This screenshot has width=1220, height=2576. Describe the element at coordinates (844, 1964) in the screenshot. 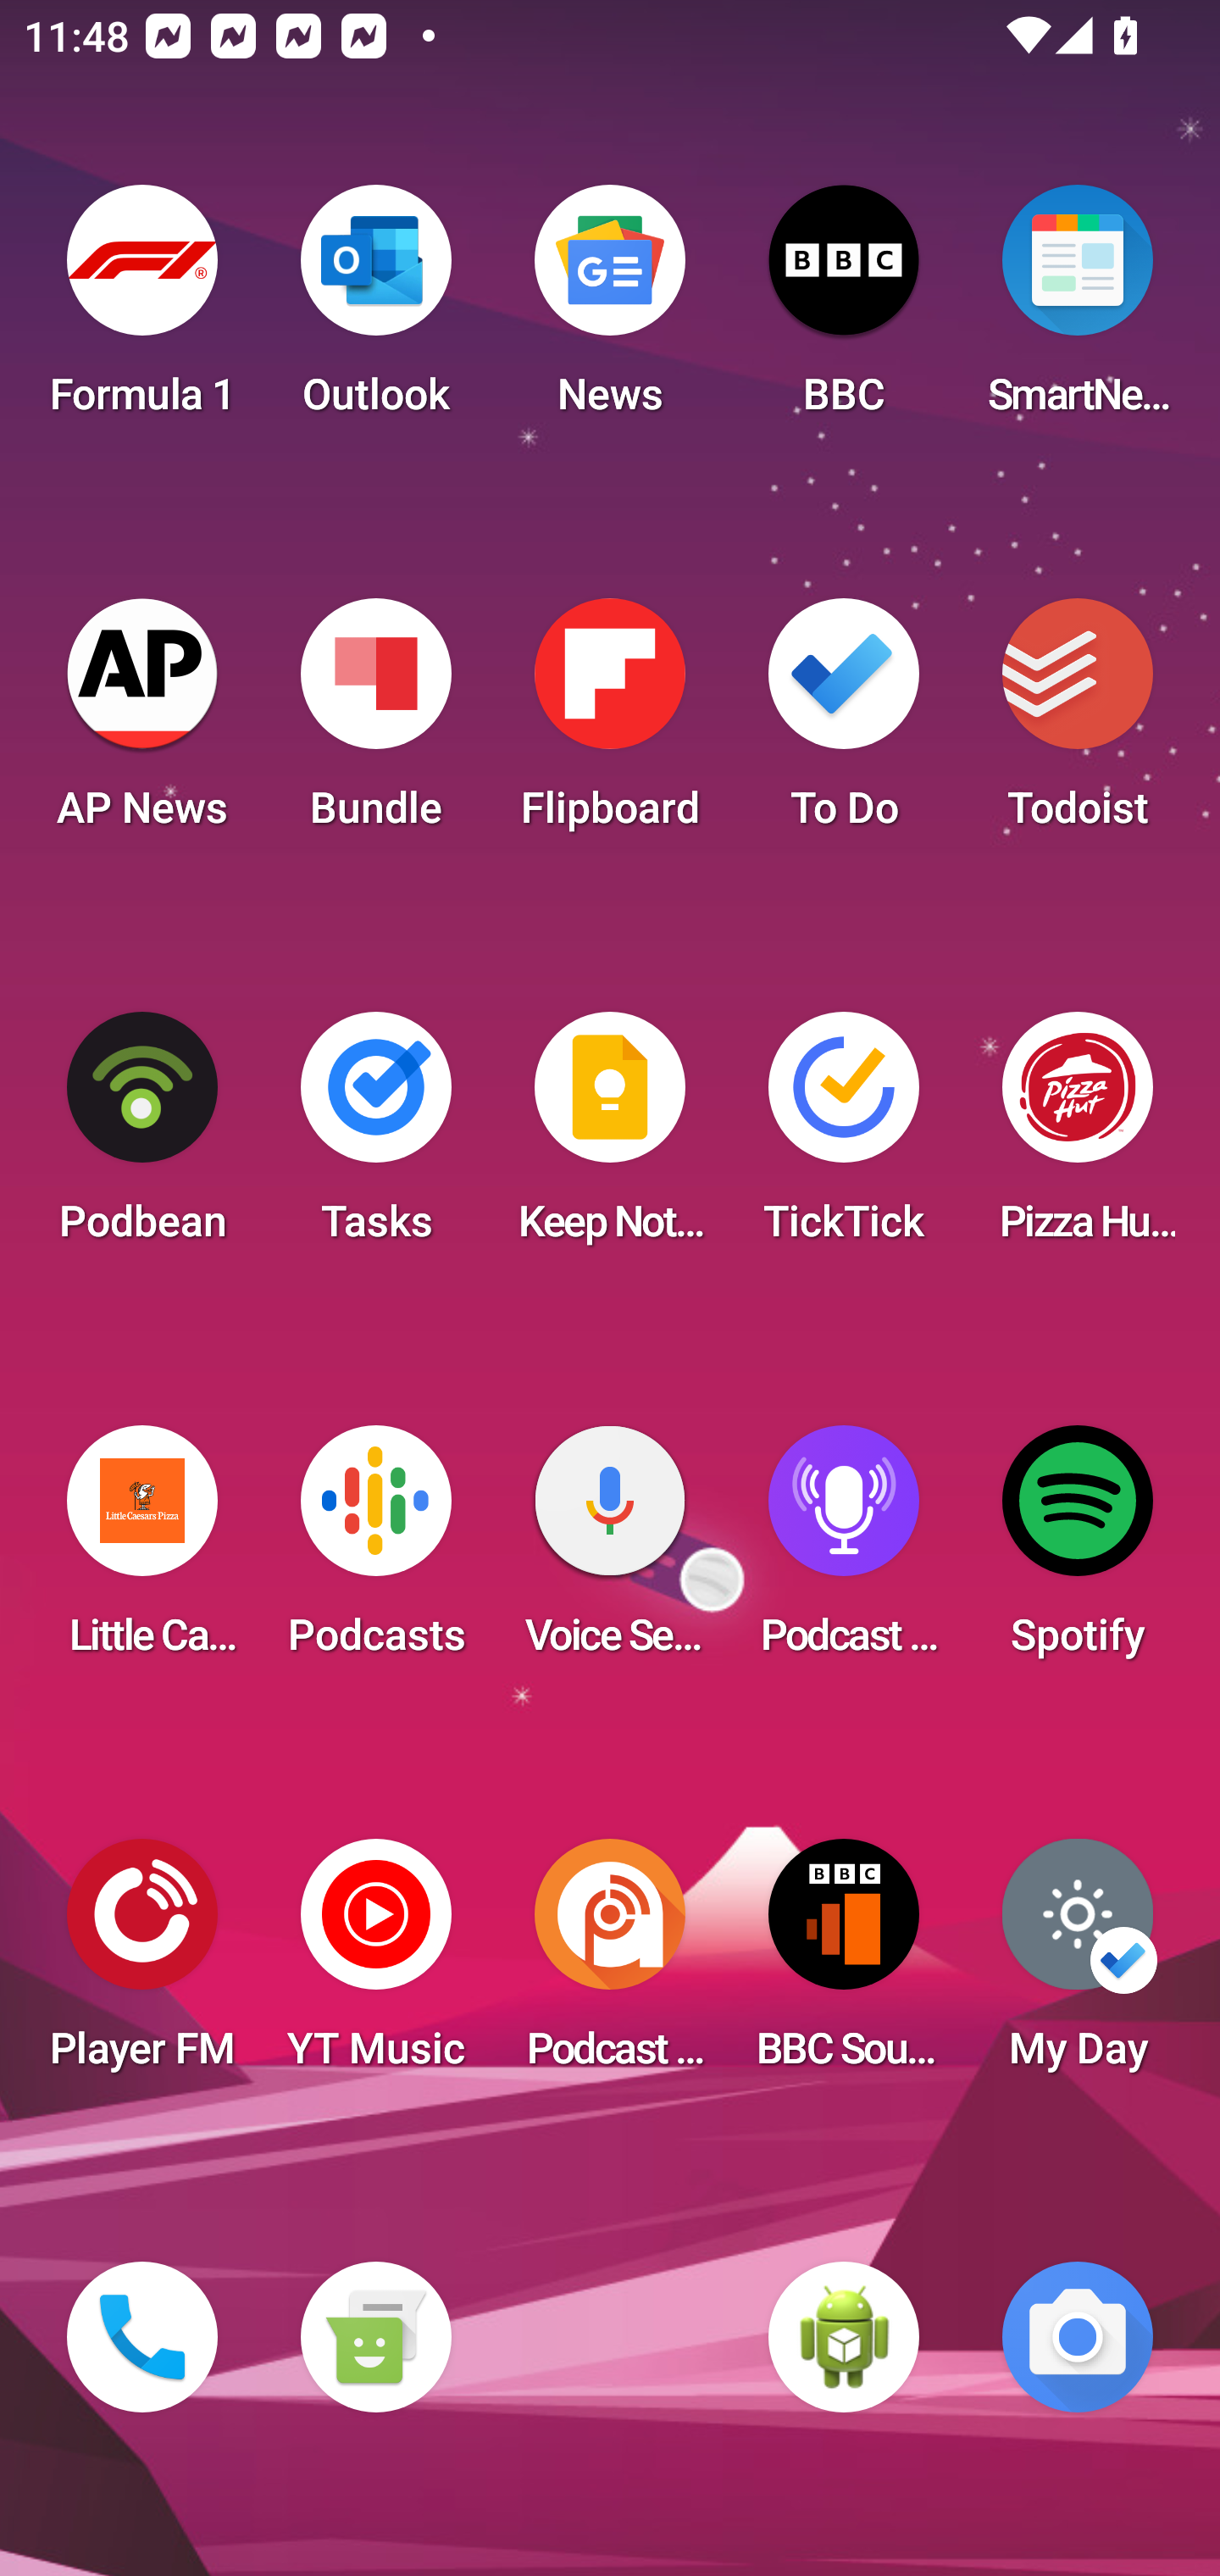

I see `BBC Sounds` at that location.